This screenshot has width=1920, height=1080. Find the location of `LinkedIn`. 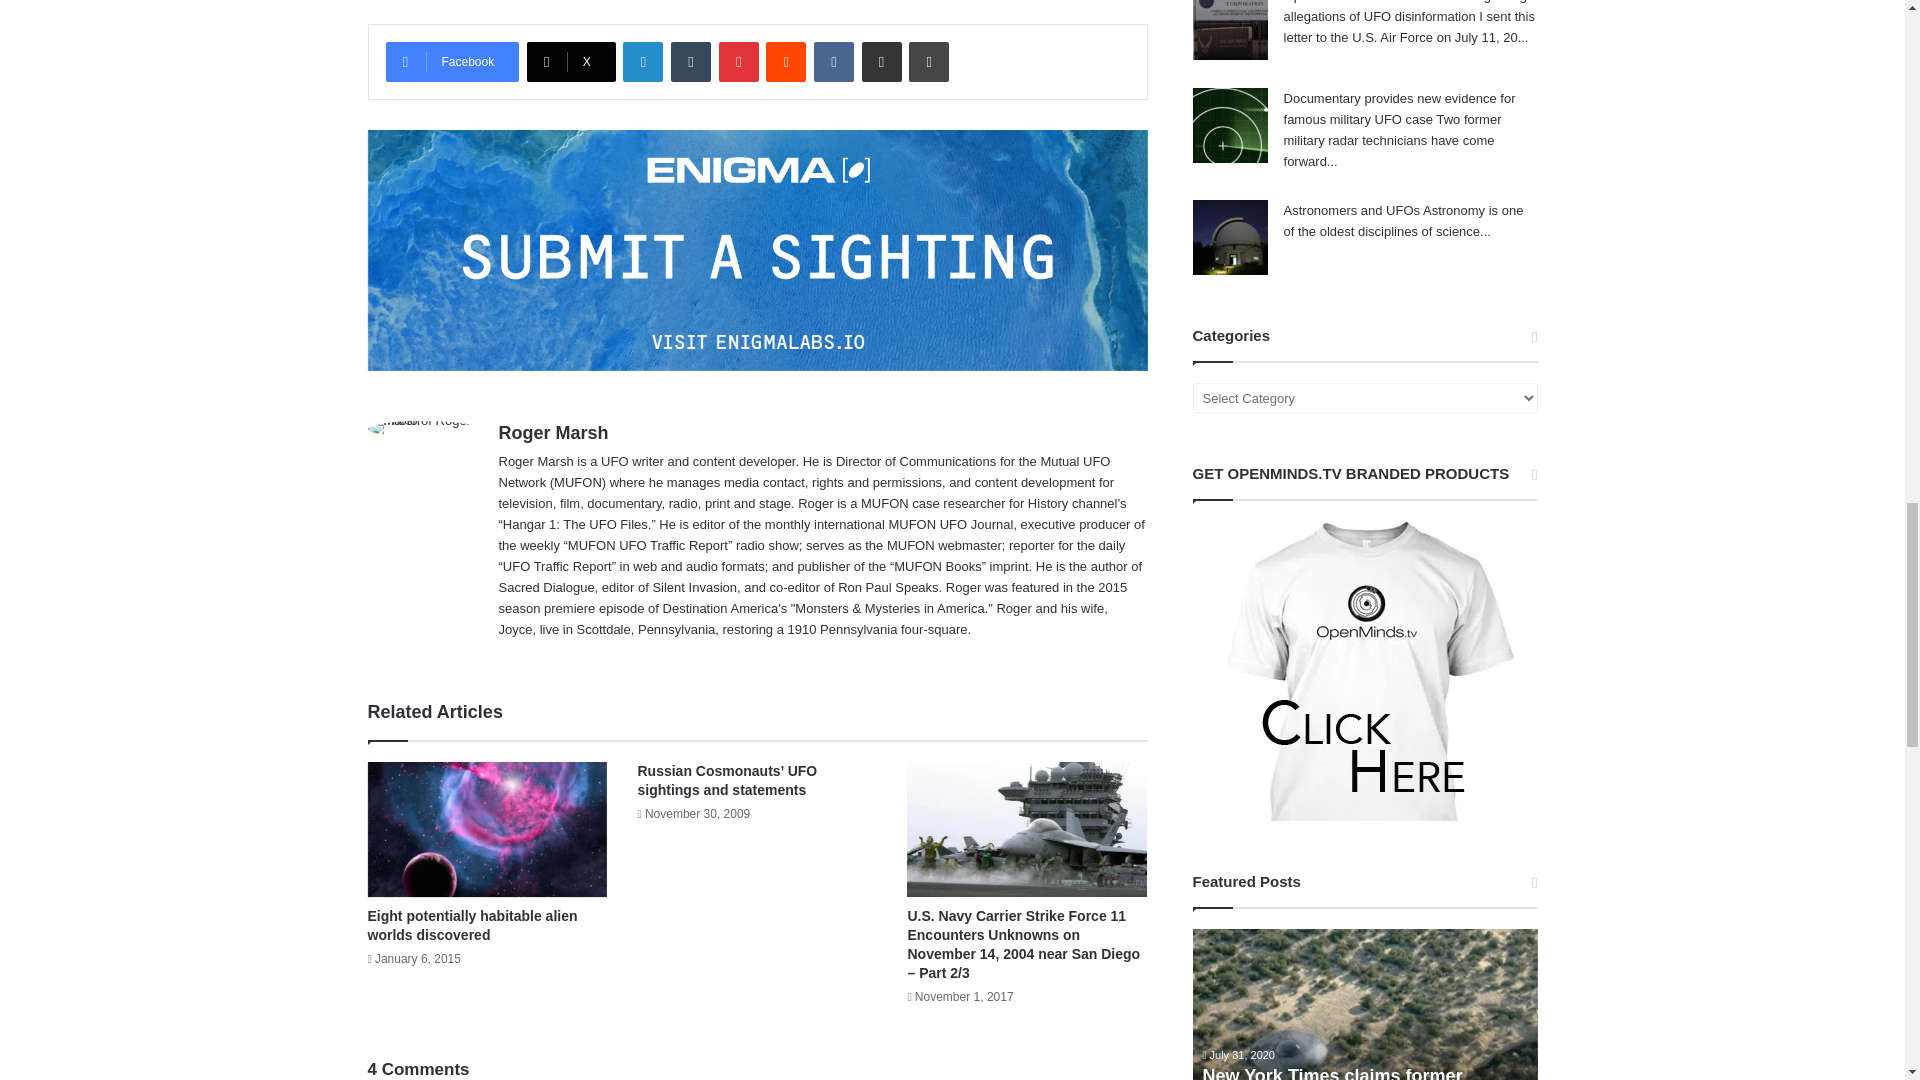

LinkedIn is located at coordinates (642, 62).